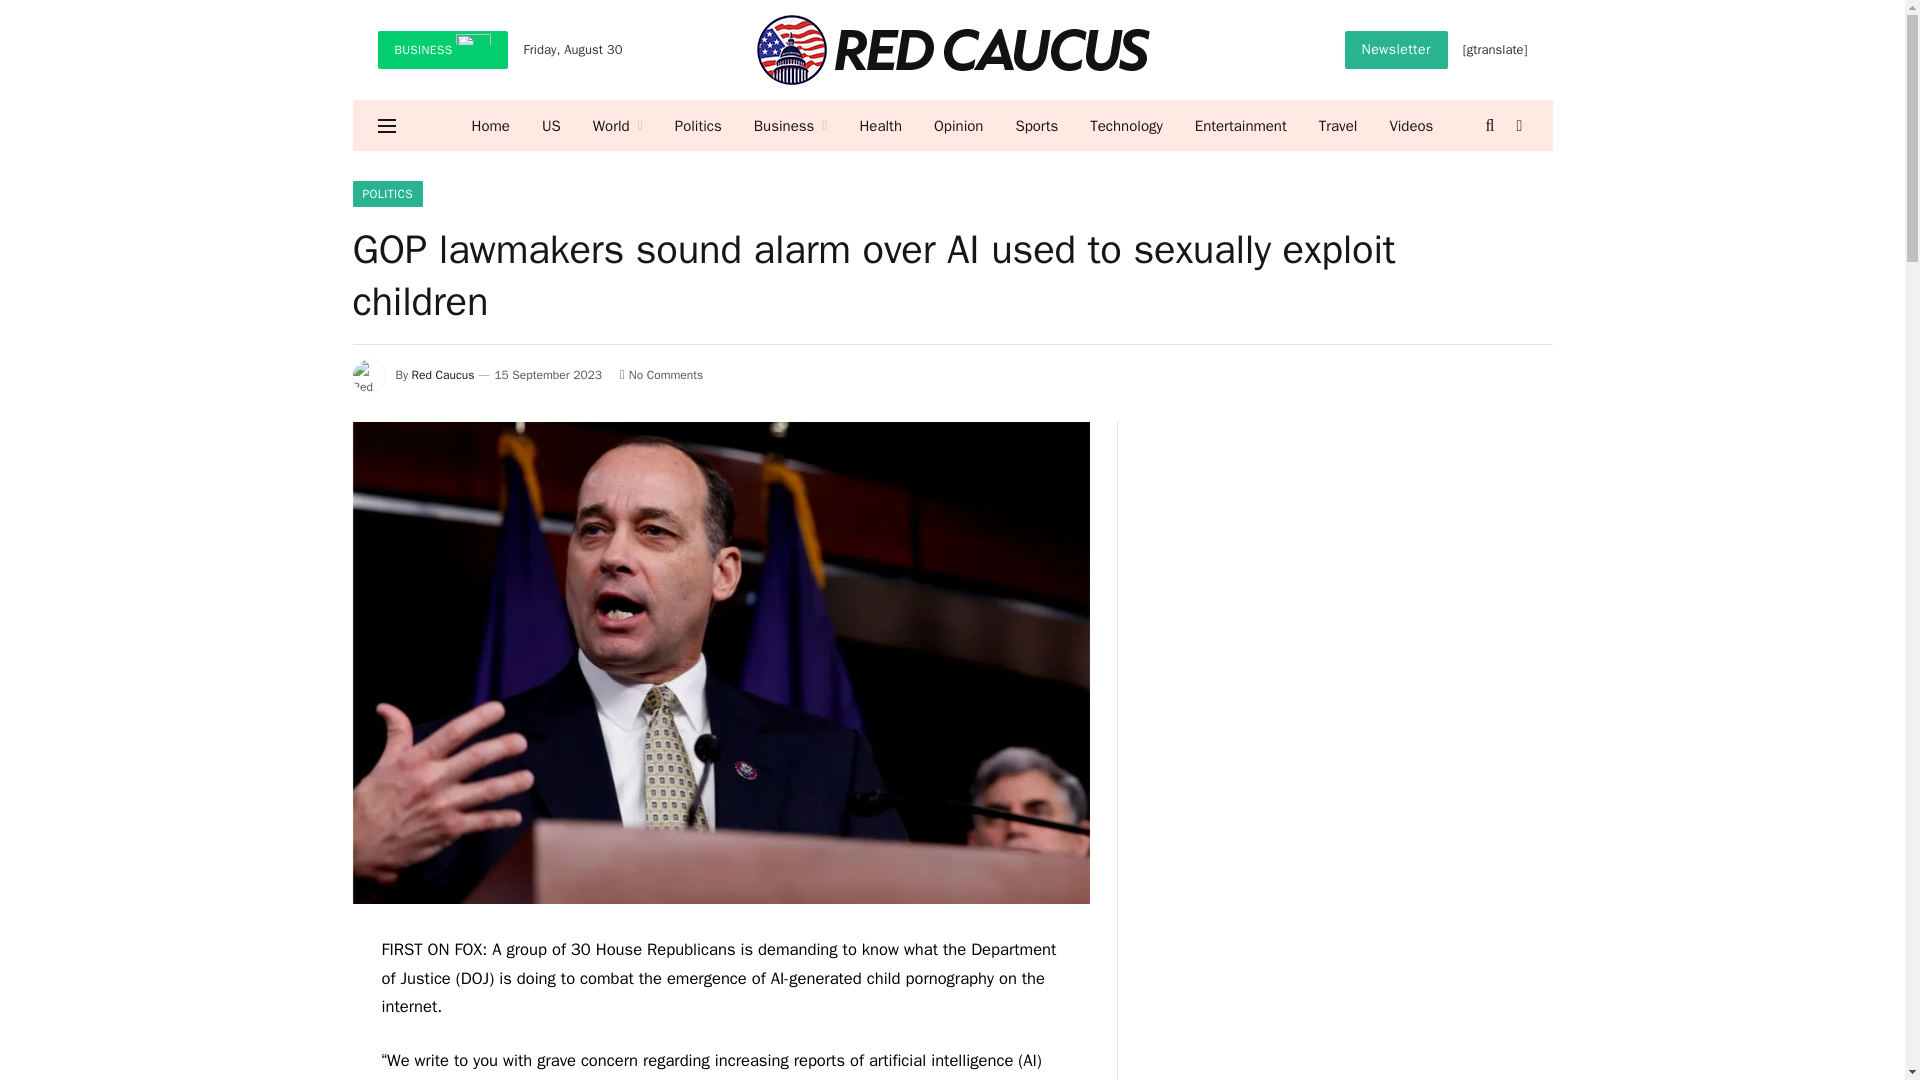 The image size is (1920, 1080). What do you see at coordinates (1518, 125) in the screenshot?
I see `Switch to Dark Design - easier on eyes.` at bounding box center [1518, 125].